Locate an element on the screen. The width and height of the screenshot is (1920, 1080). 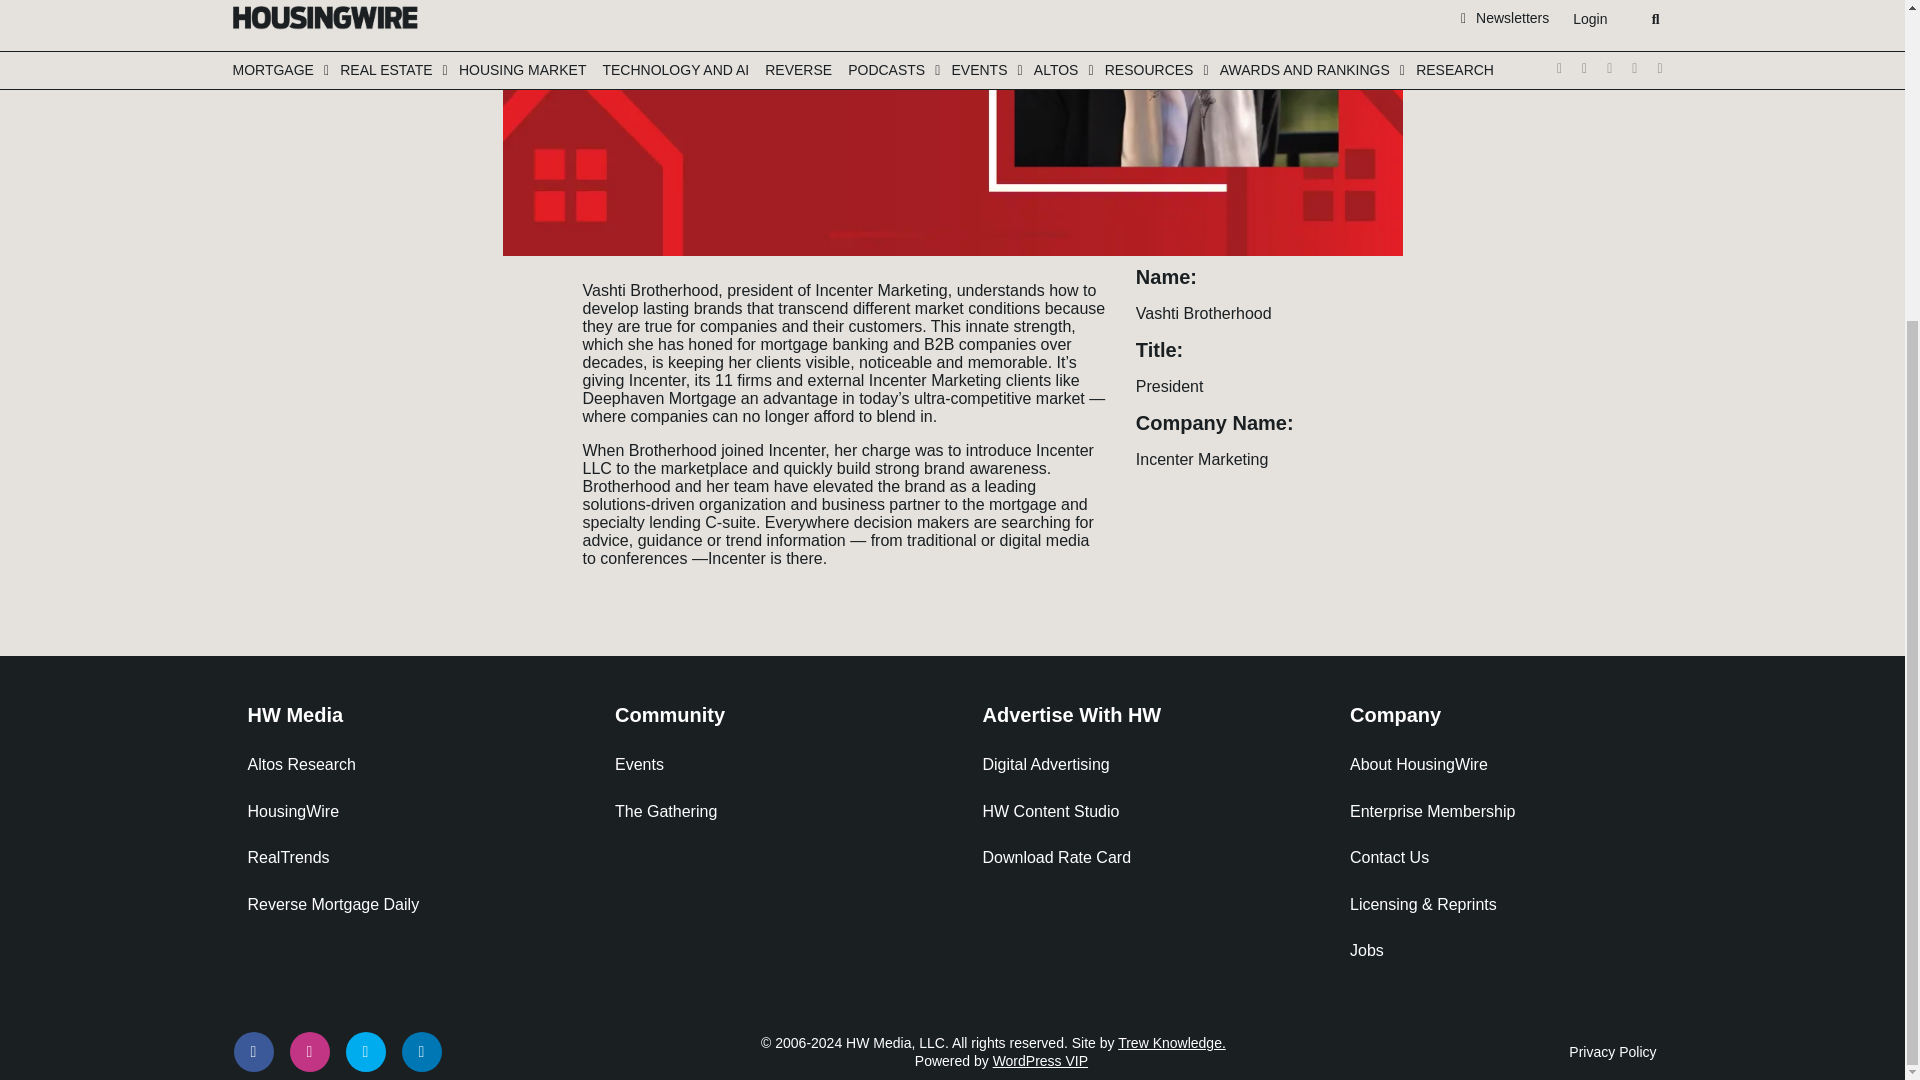
Click to copy link is located at coordinates (524, 404).